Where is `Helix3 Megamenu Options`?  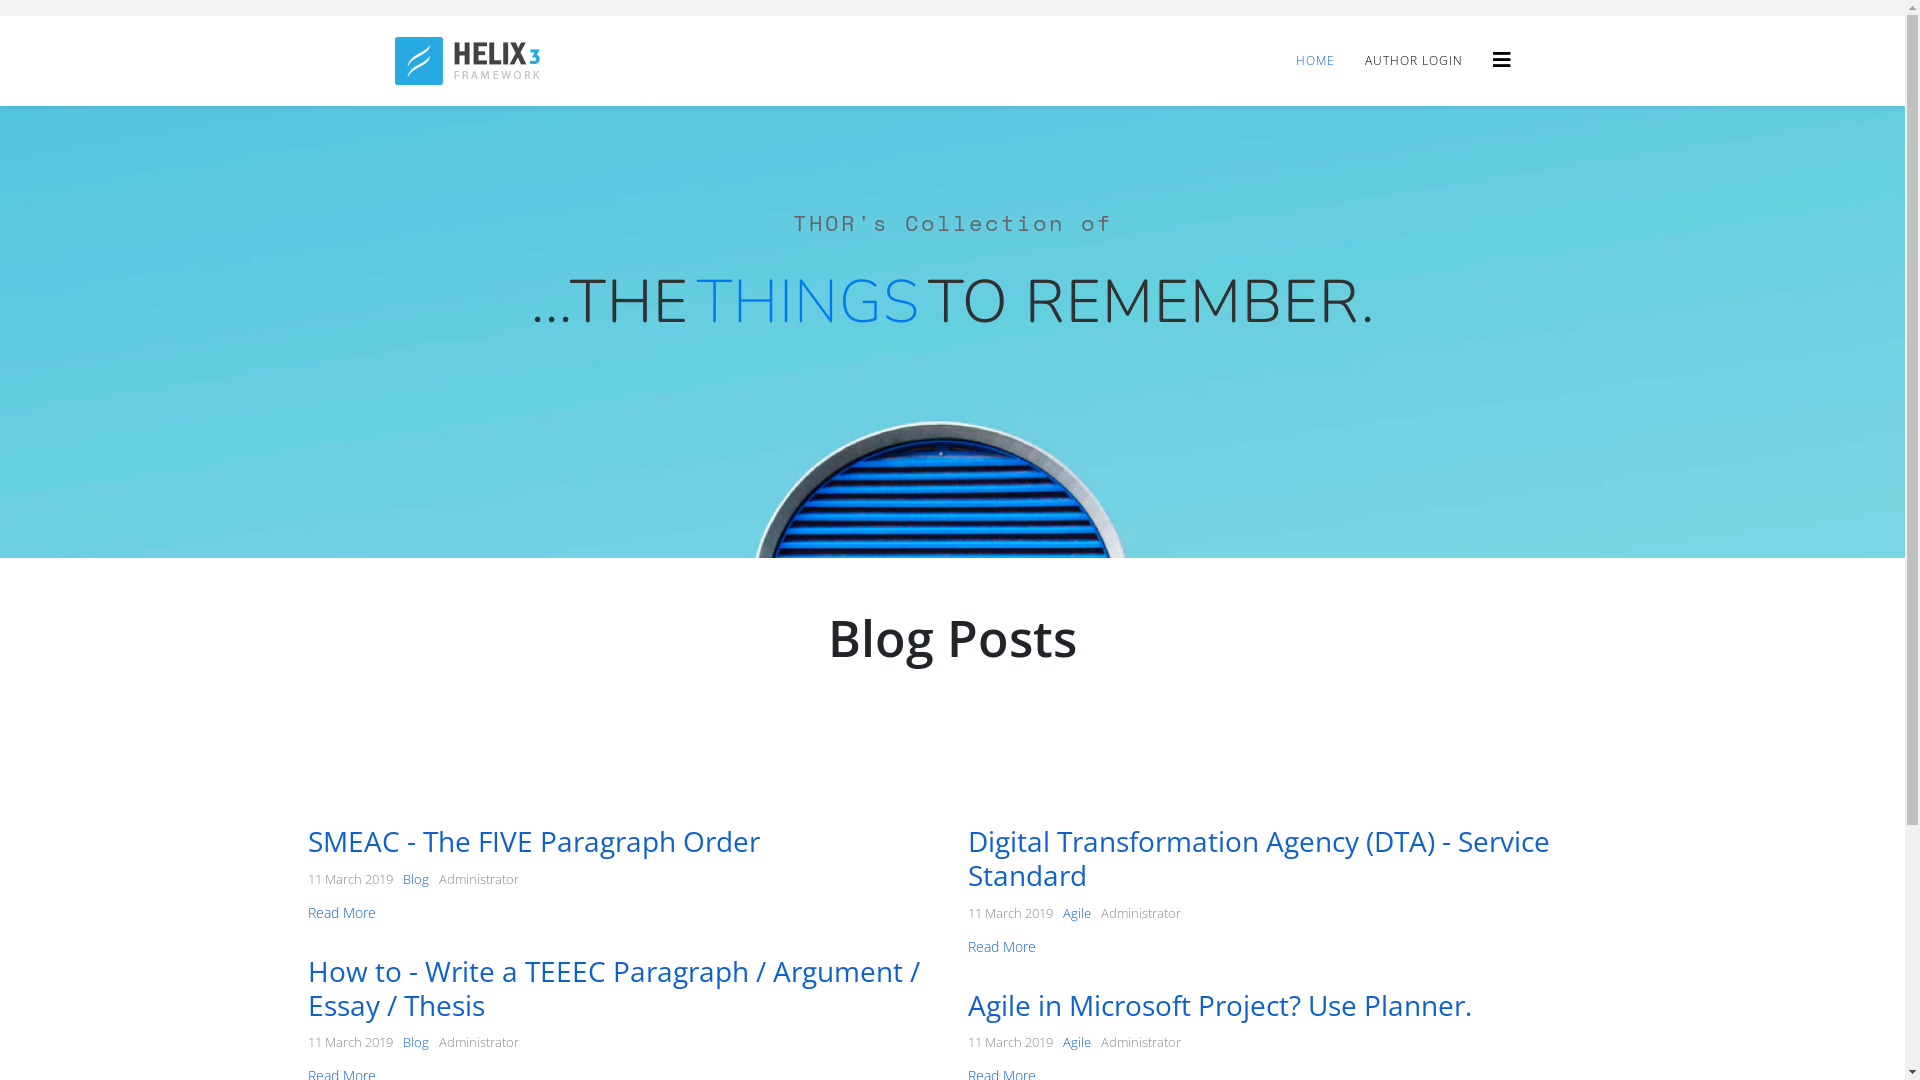
Helix3 Megamenu Options is located at coordinates (1501, 60).